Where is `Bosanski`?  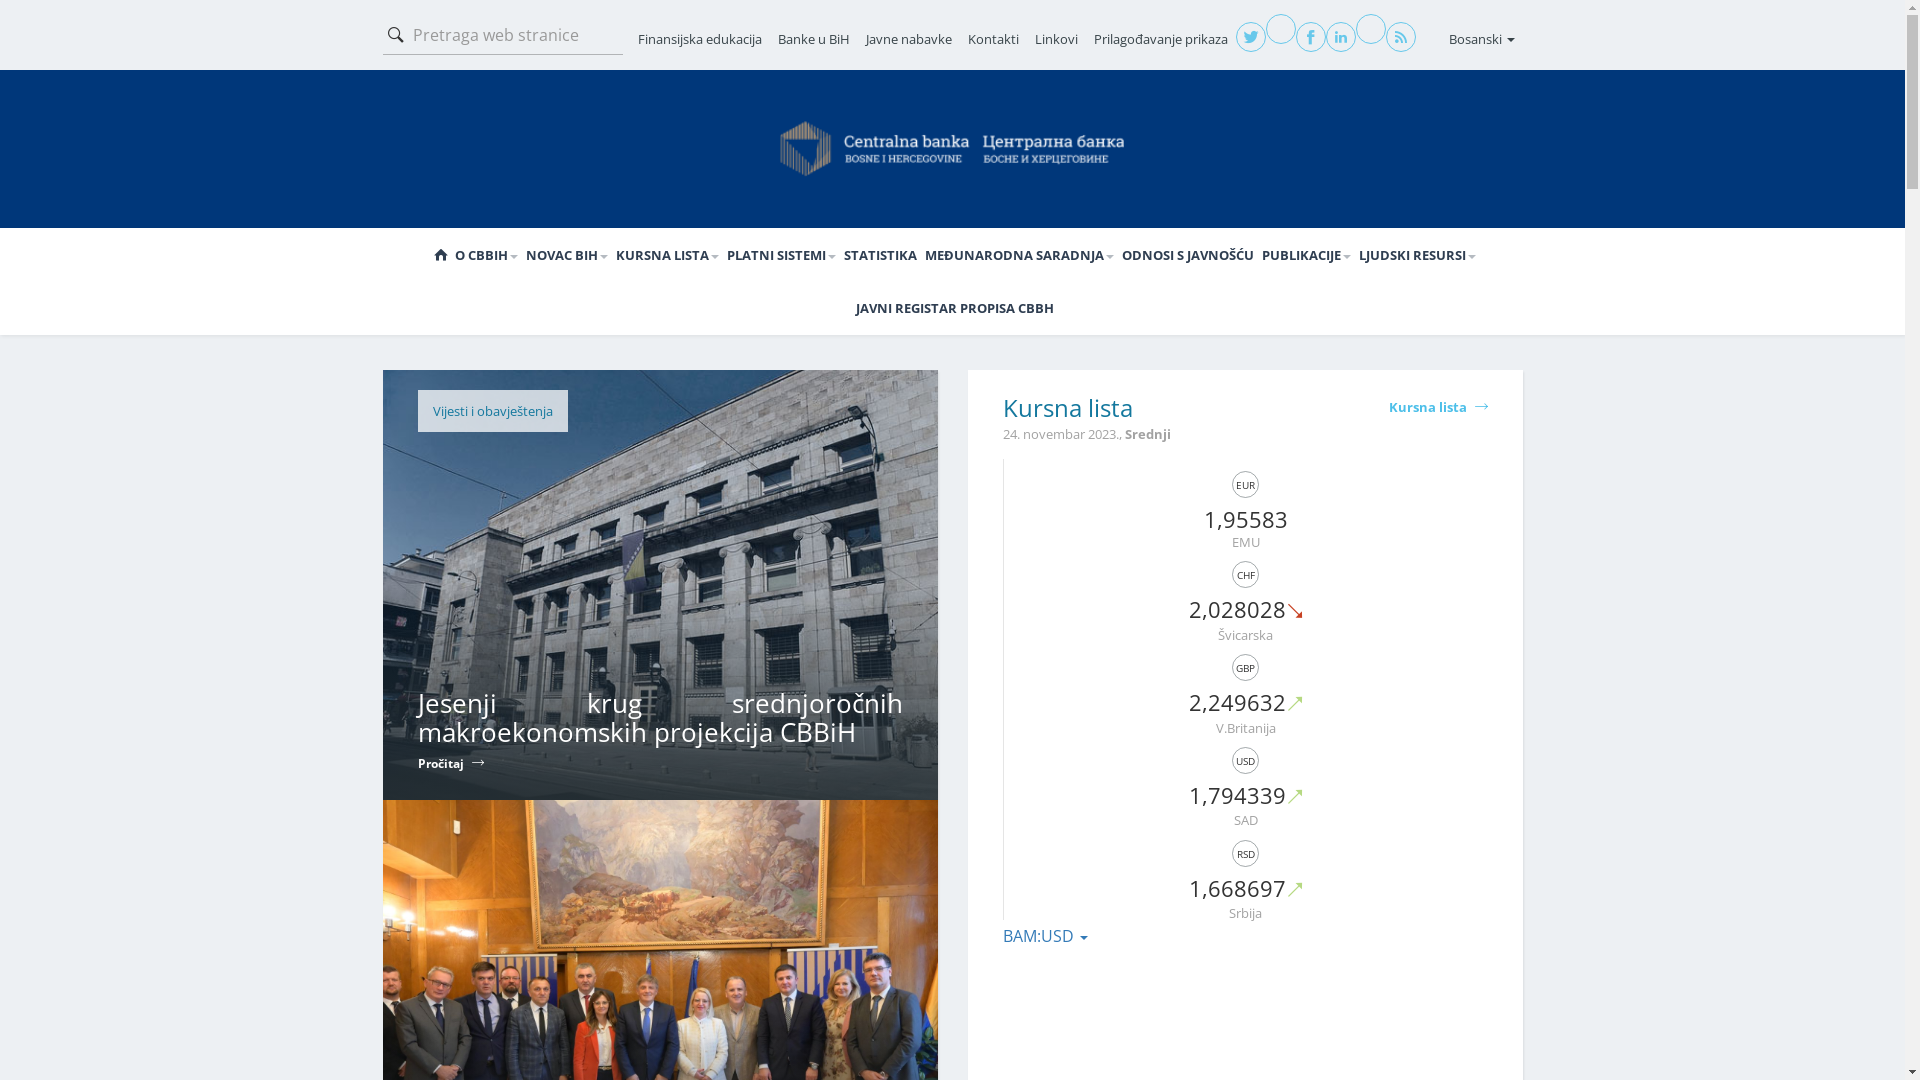 Bosanski is located at coordinates (1481, 40).